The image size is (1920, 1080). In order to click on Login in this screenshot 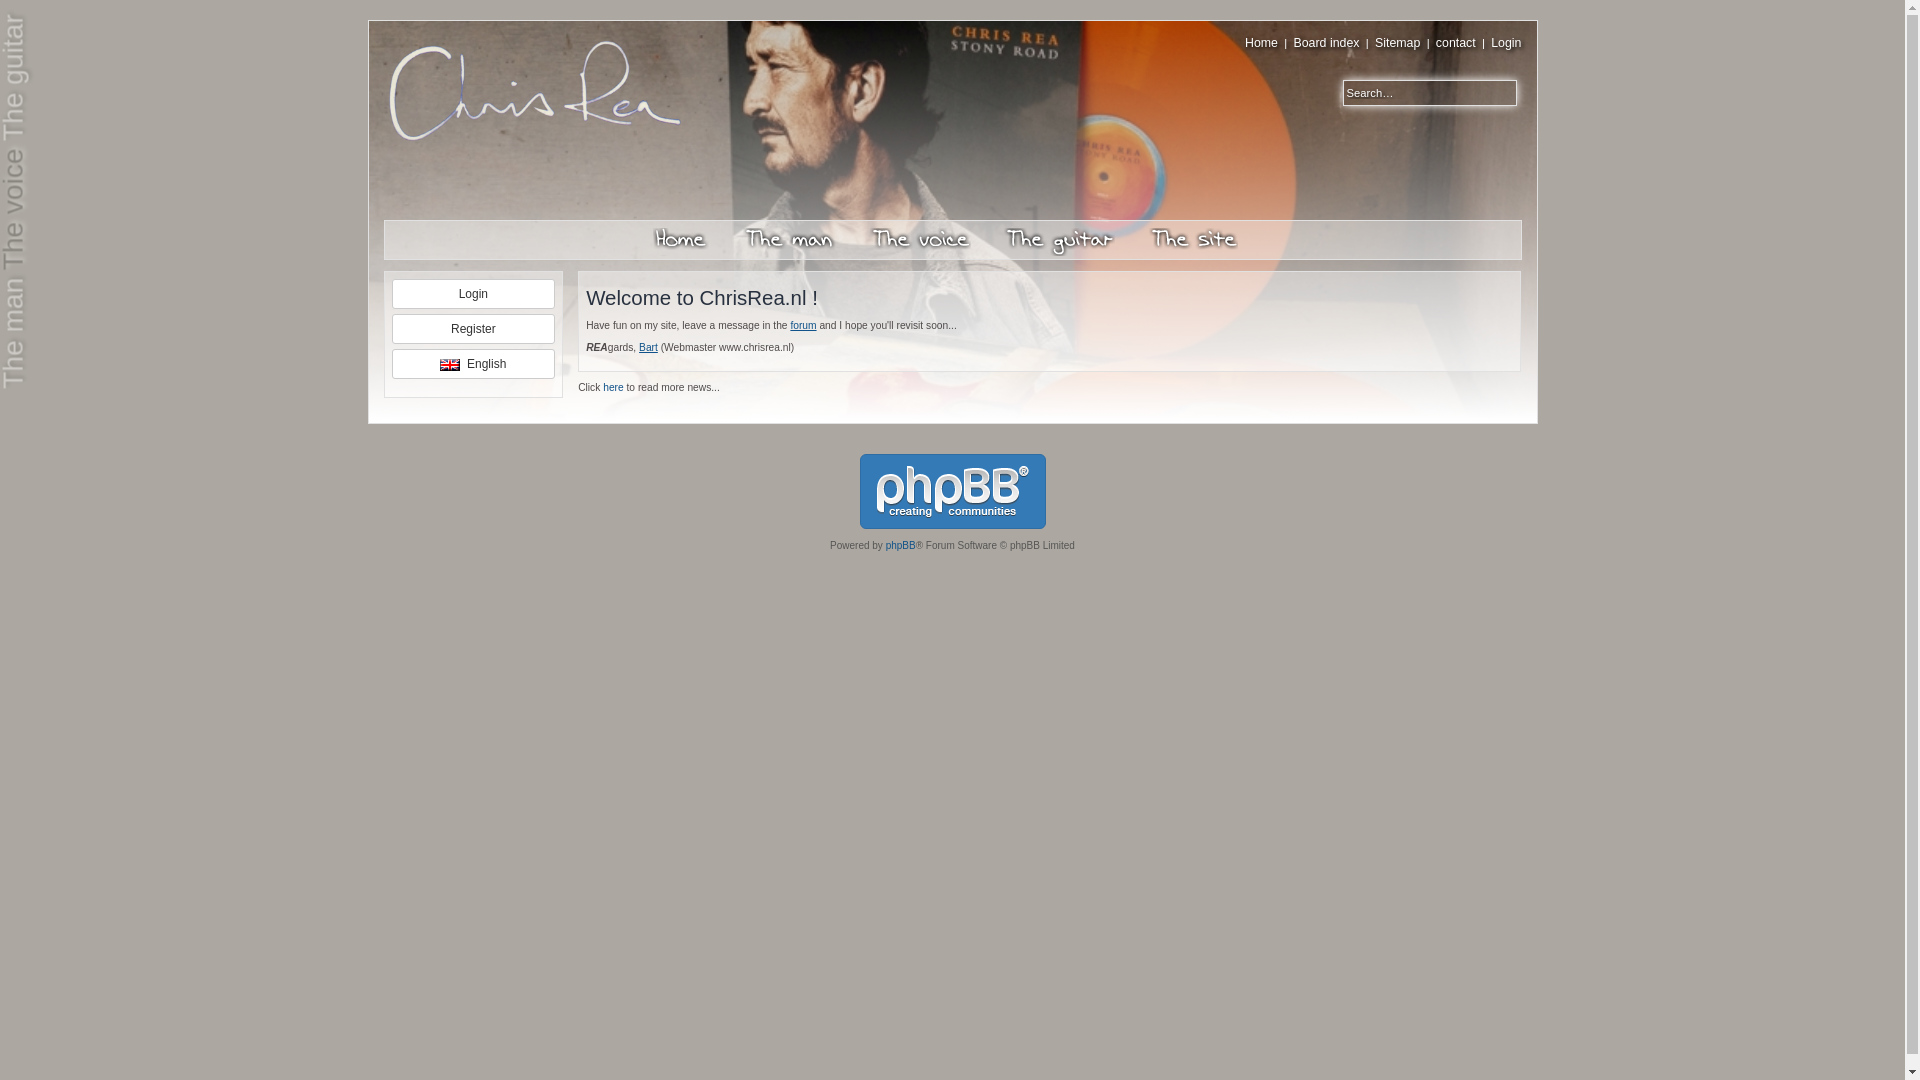, I will do `click(1506, 42)`.